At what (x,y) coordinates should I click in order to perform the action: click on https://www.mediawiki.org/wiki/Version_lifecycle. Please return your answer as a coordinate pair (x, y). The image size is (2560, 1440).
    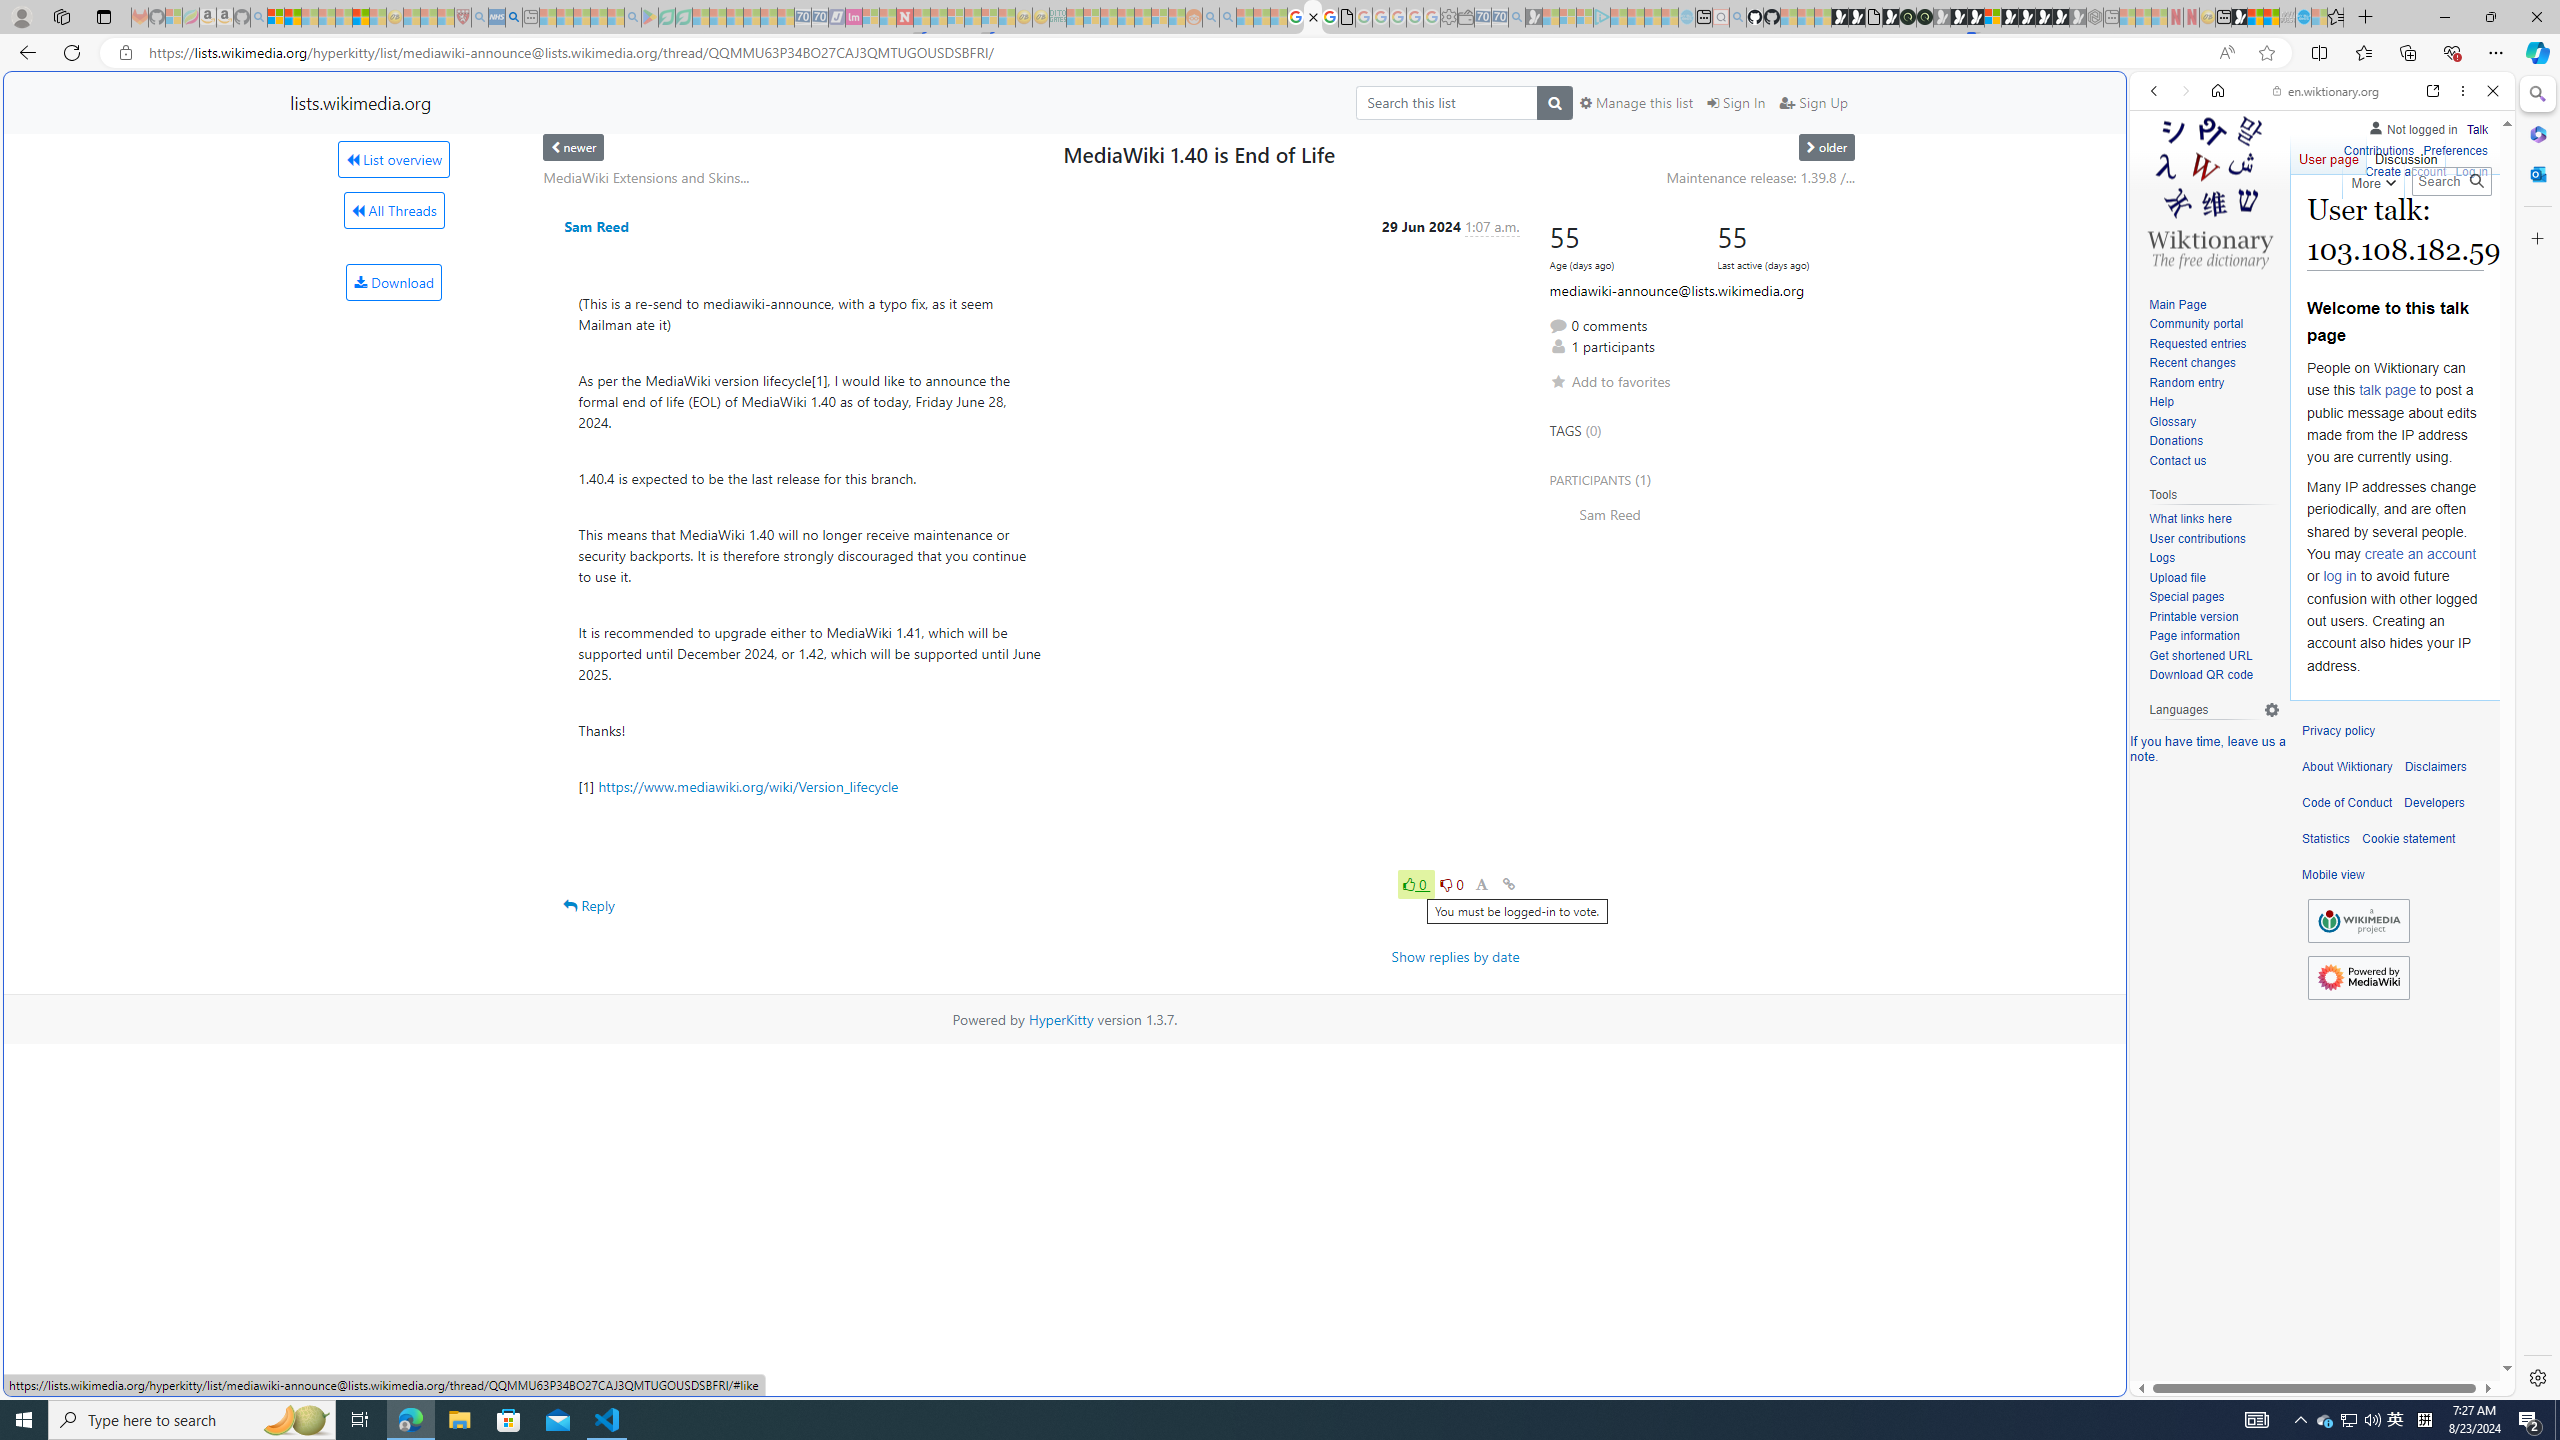
    Looking at the image, I should click on (748, 786).